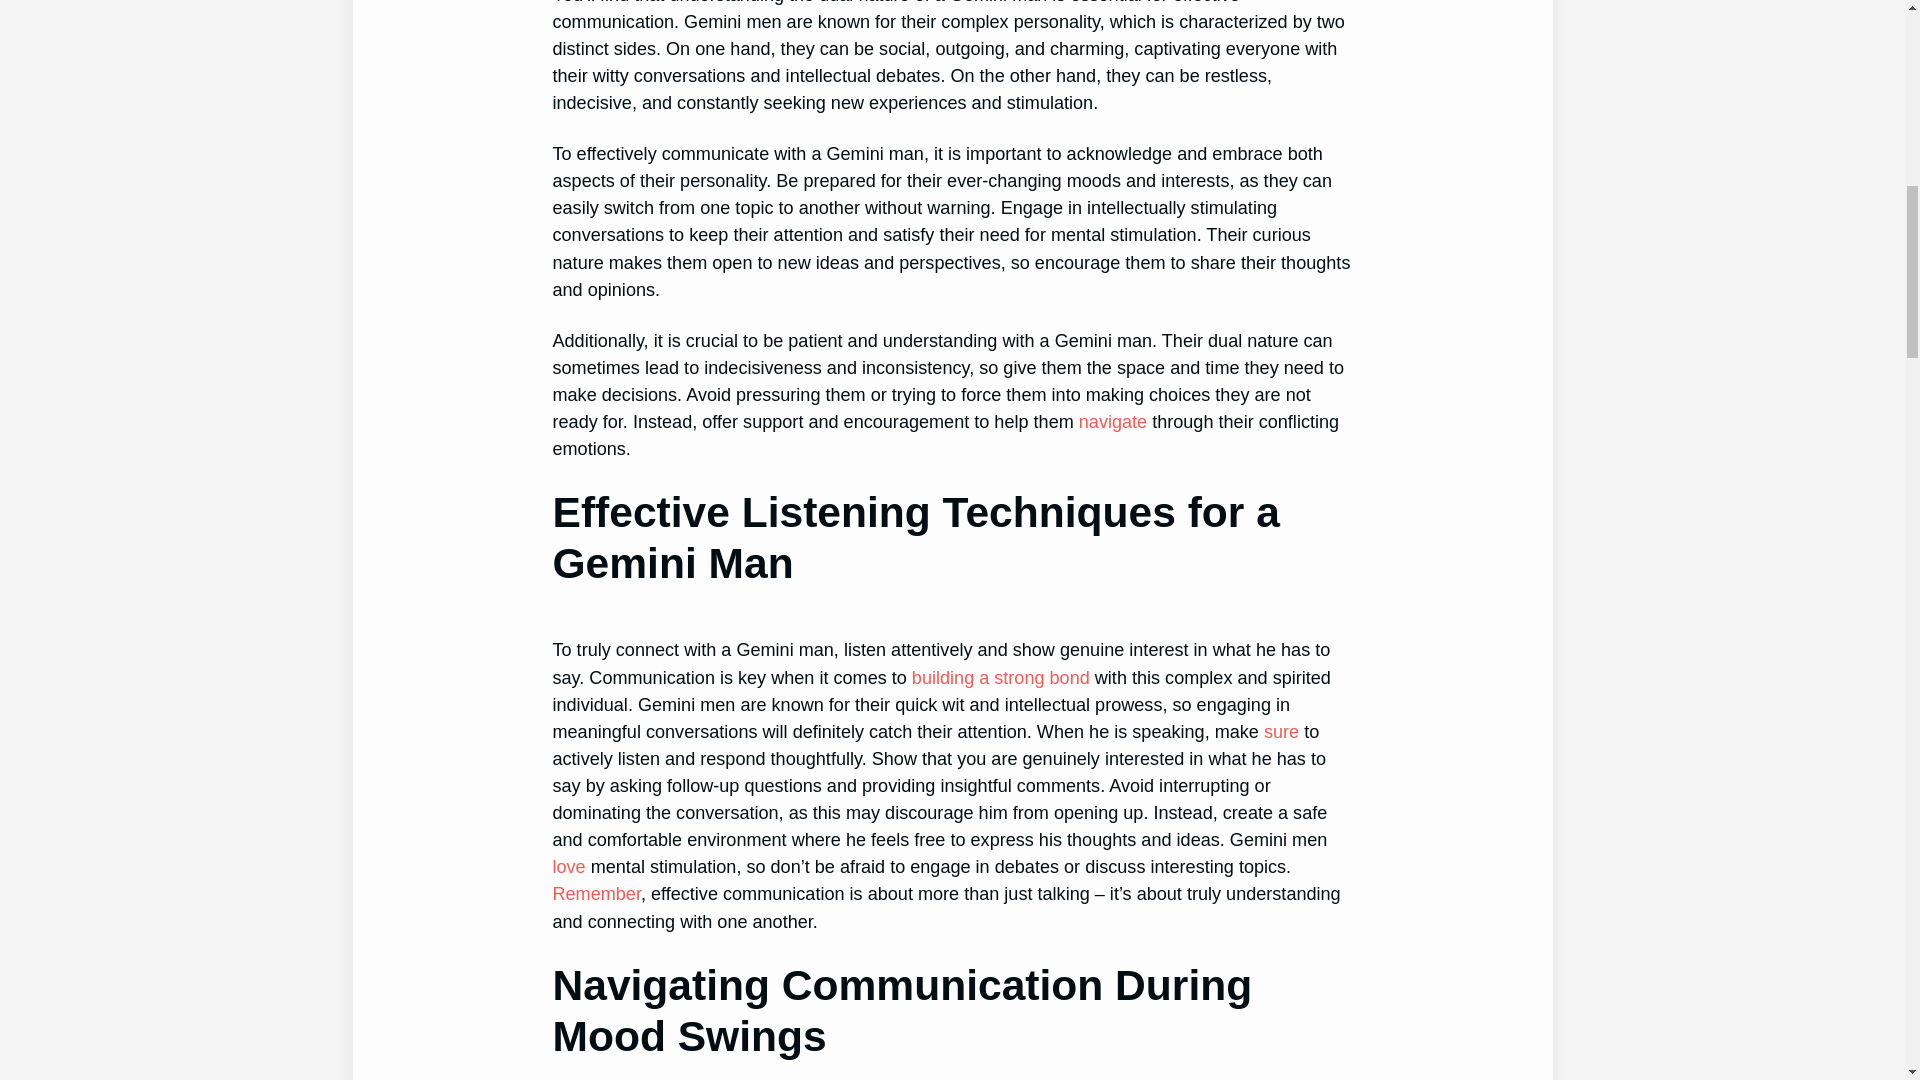  Describe the element at coordinates (1001, 678) in the screenshot. I see `building a strong bond` at that location.